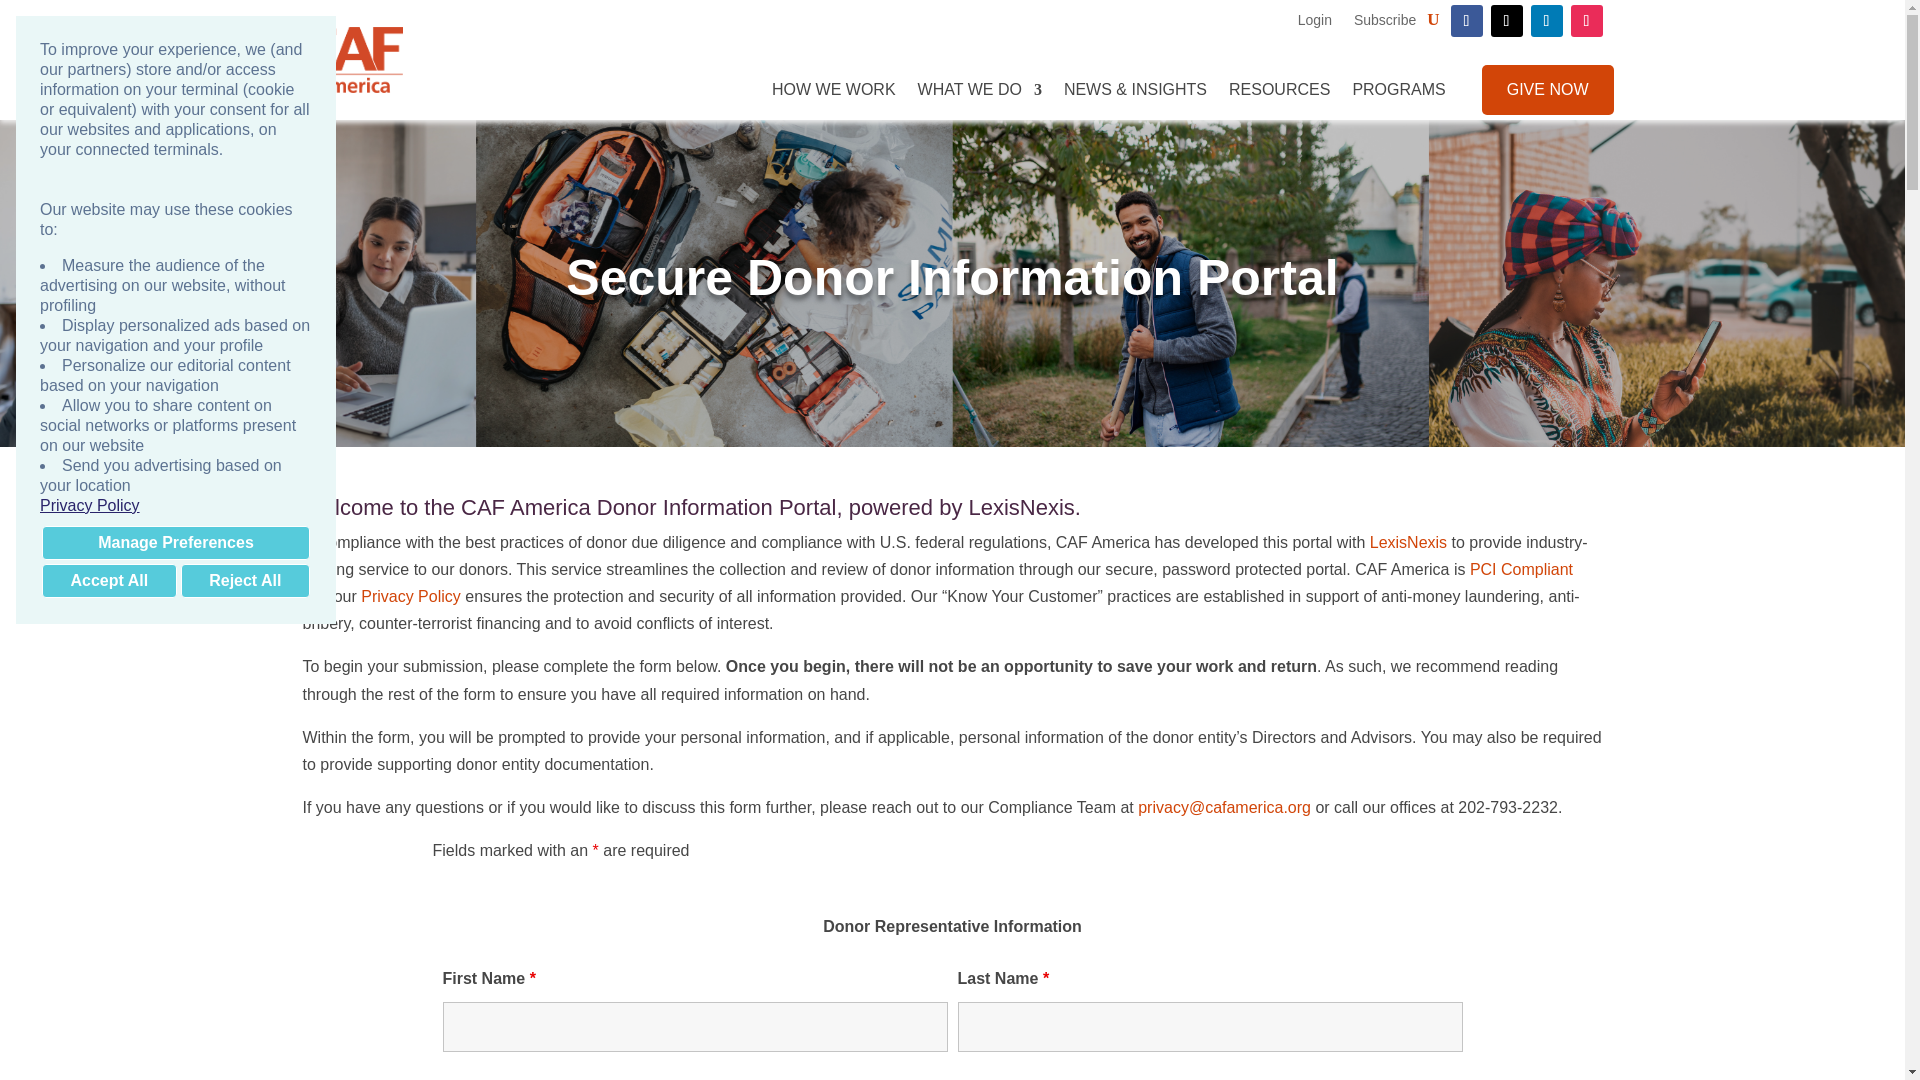 The image size is (1920, 1080). What do you see at coordinates (1506, 20) in the screenshot?
I see `Follow on X` at bounding box center [1506, 20].